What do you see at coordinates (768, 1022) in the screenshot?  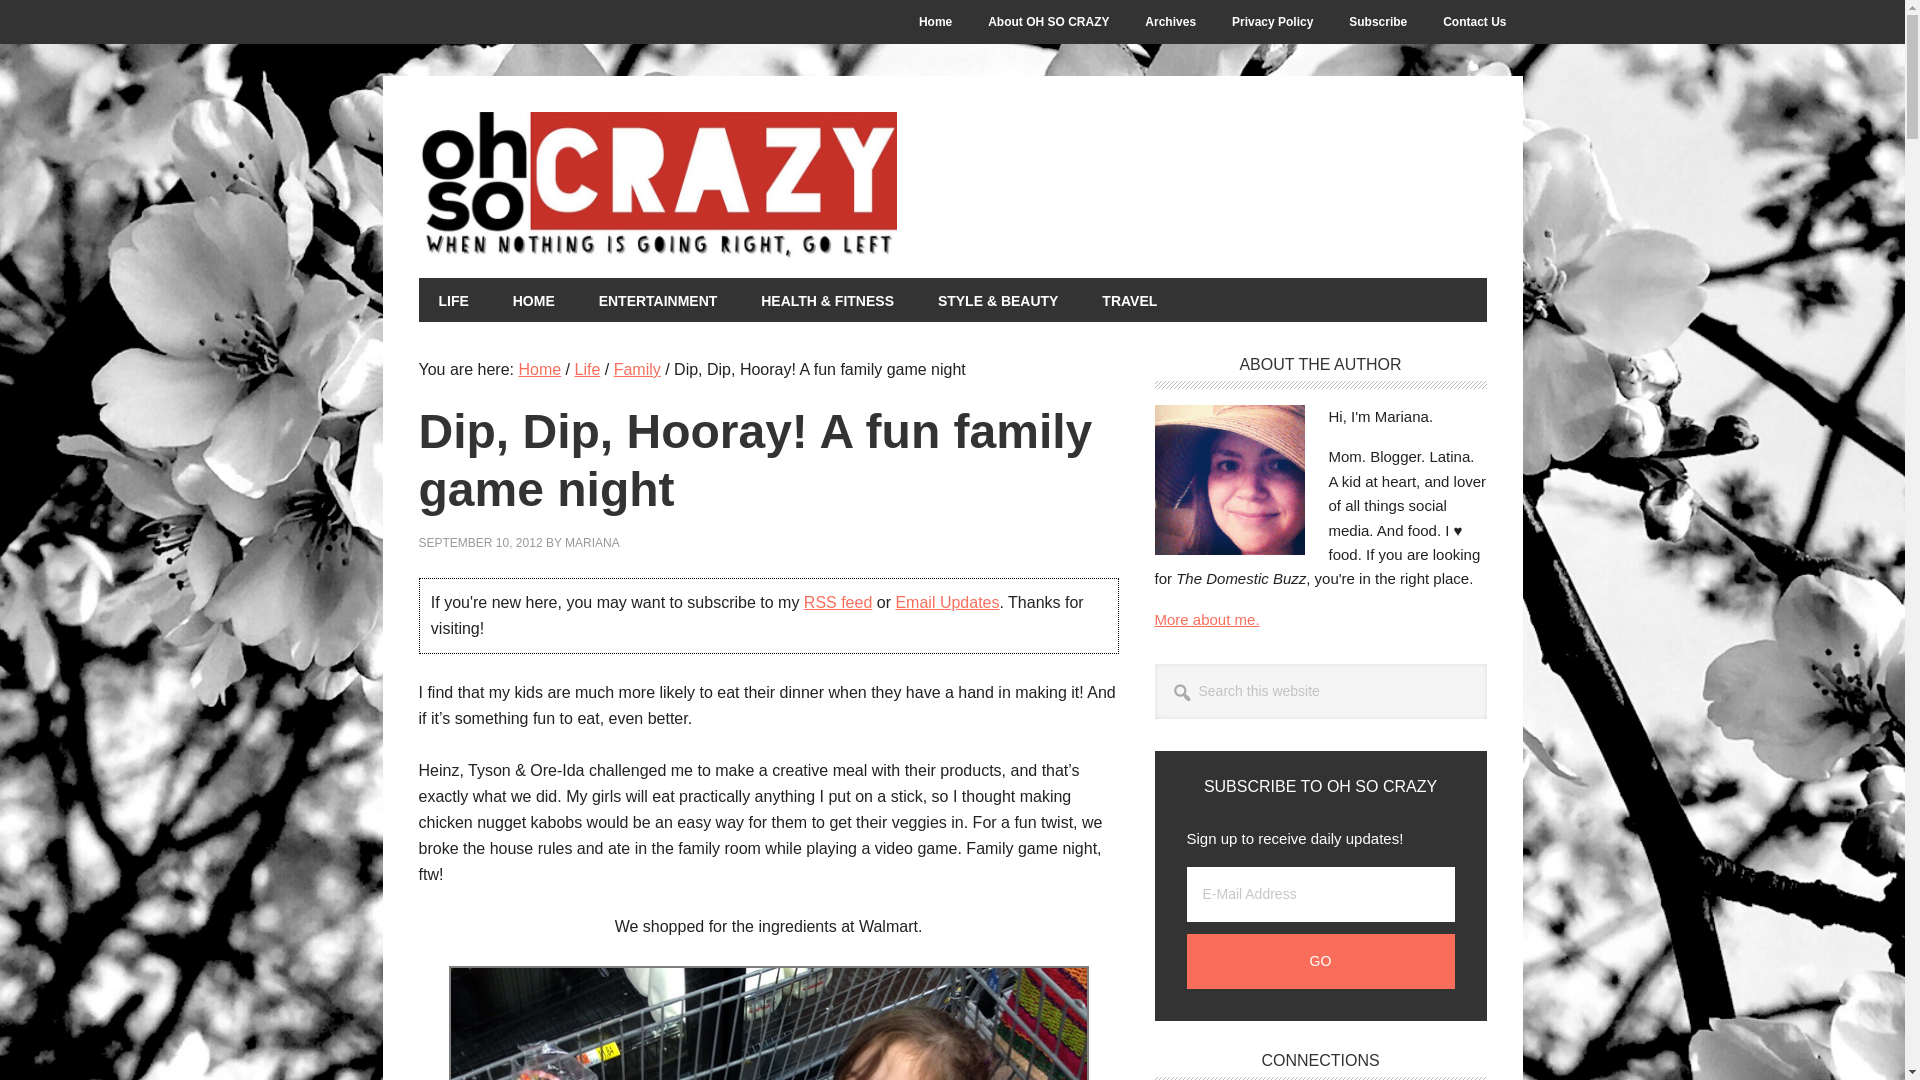 I see `sitting in shopping cart by MrsMarianaP, on Flickr` at bounding box center [768, 1022].